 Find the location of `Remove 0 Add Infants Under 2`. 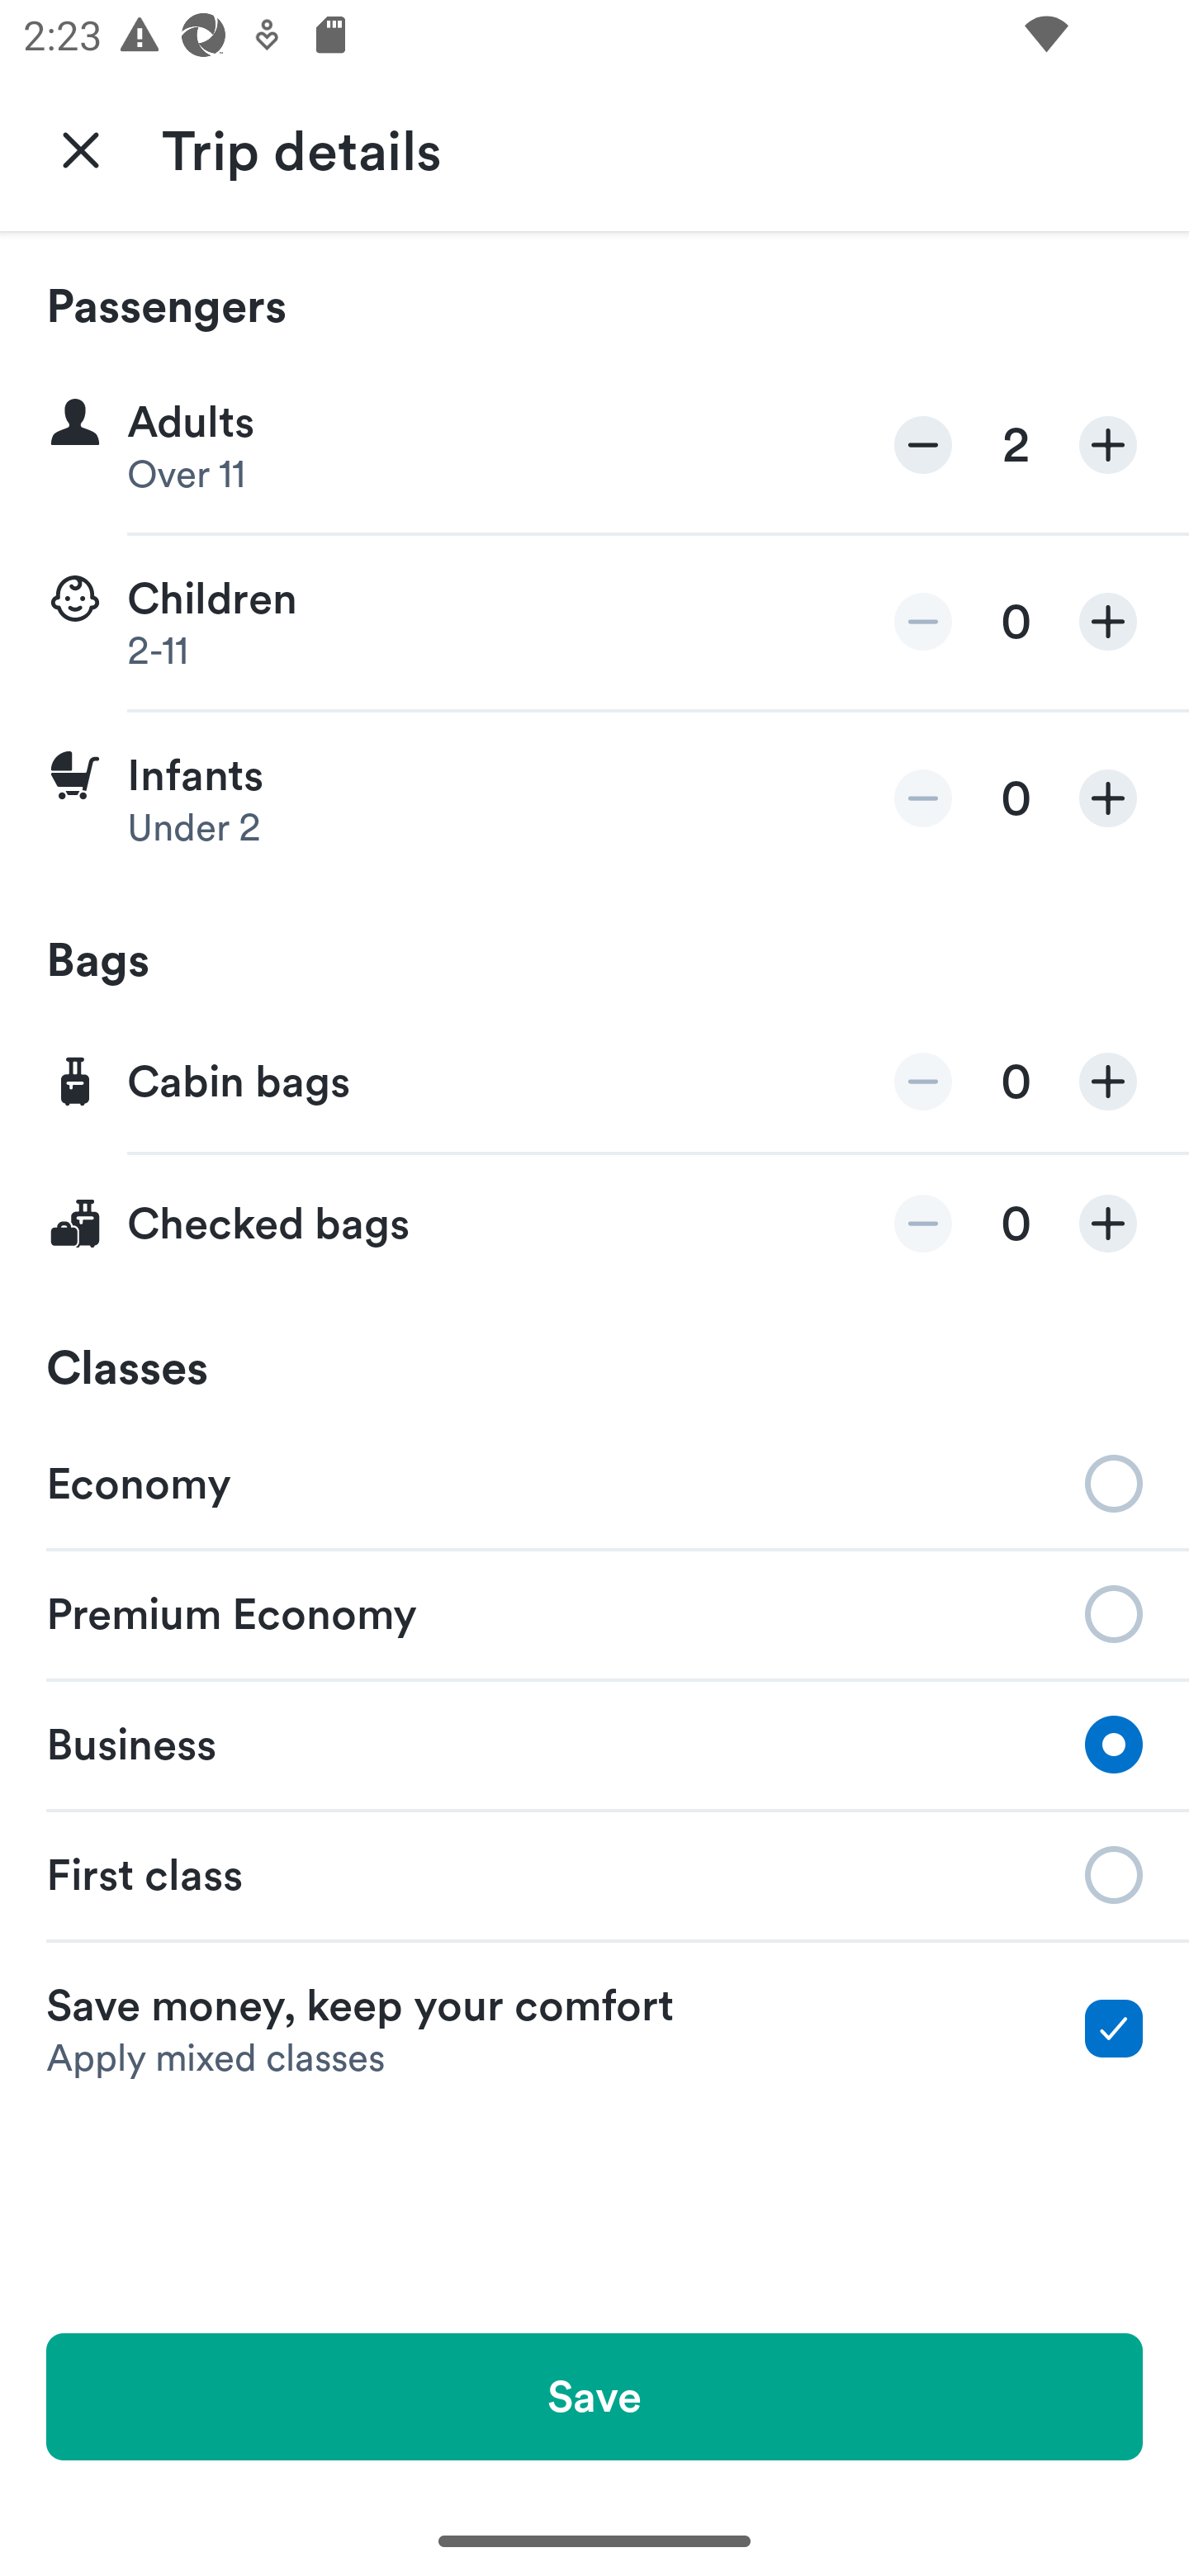

Remove 0 Add Infants Under 2 is located at coordinates (594, 798).